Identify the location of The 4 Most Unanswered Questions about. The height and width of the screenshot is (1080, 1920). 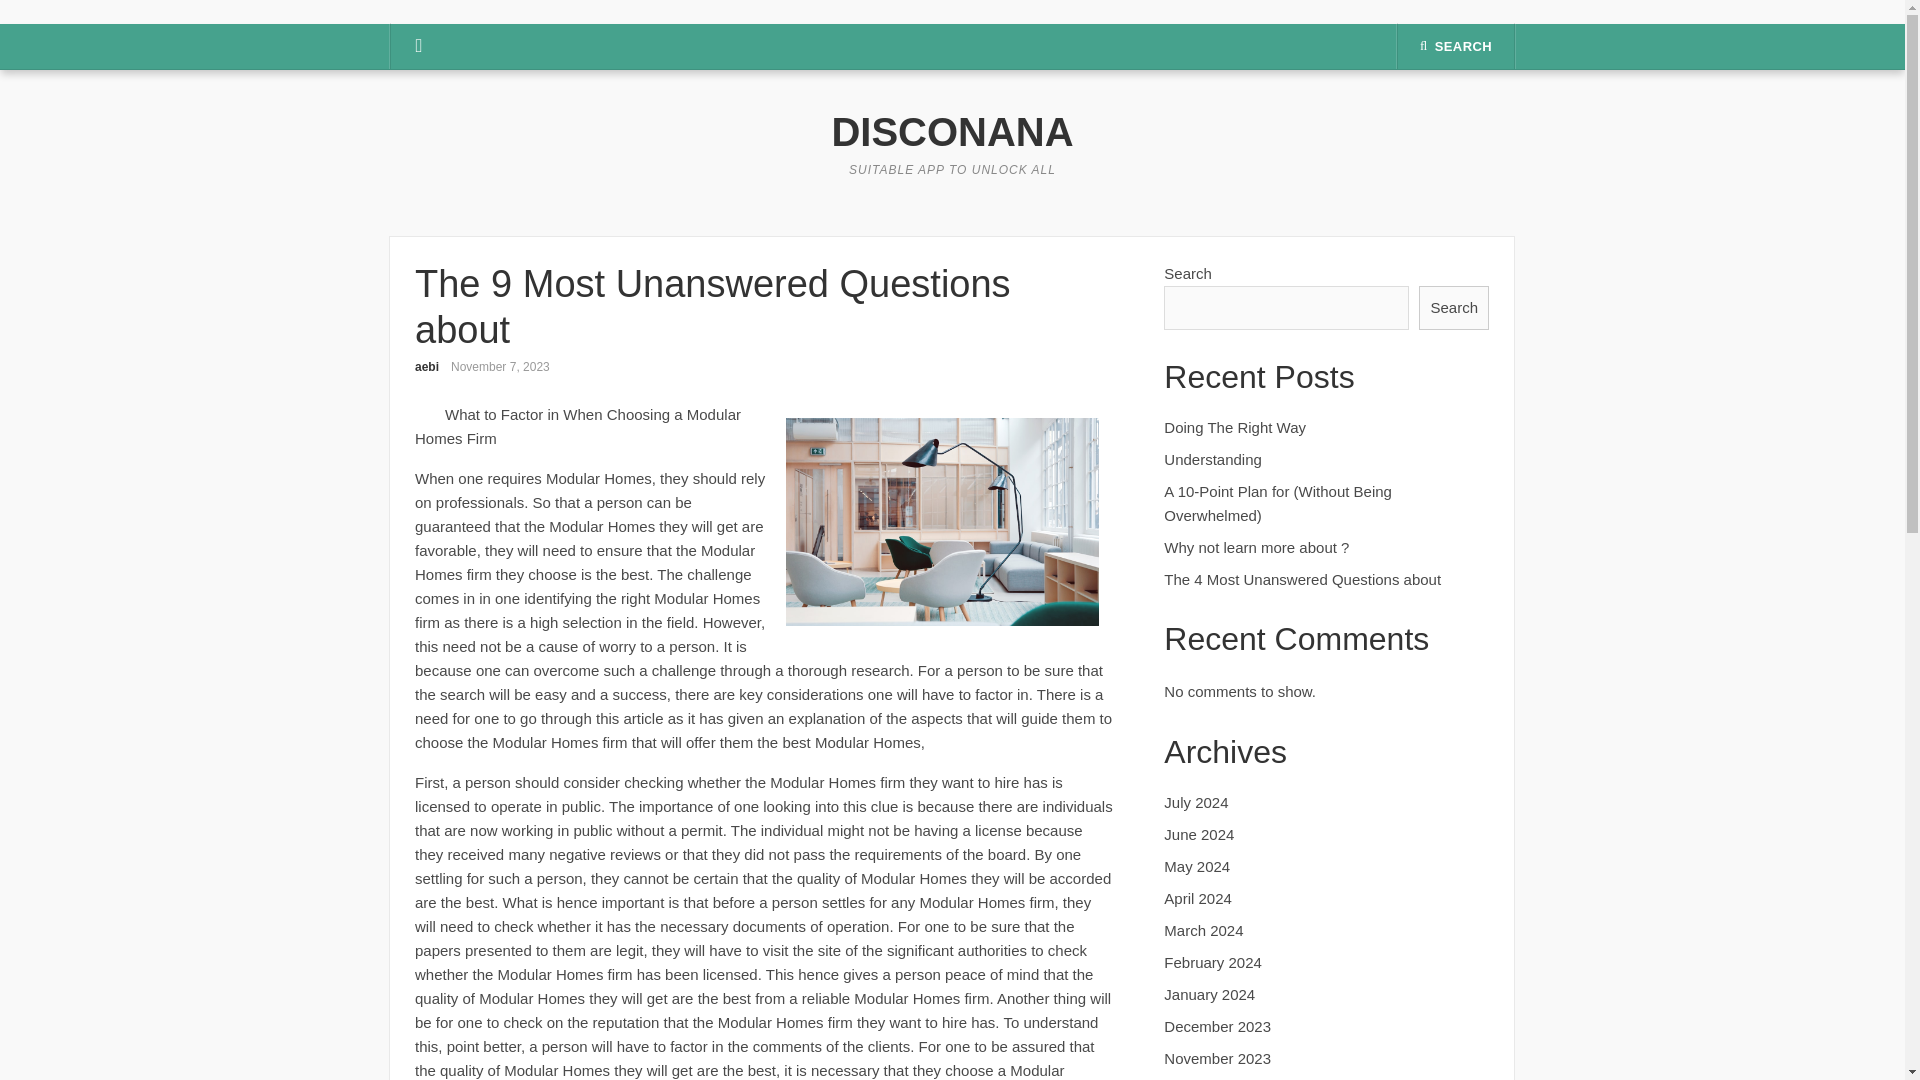
(1302, 579).